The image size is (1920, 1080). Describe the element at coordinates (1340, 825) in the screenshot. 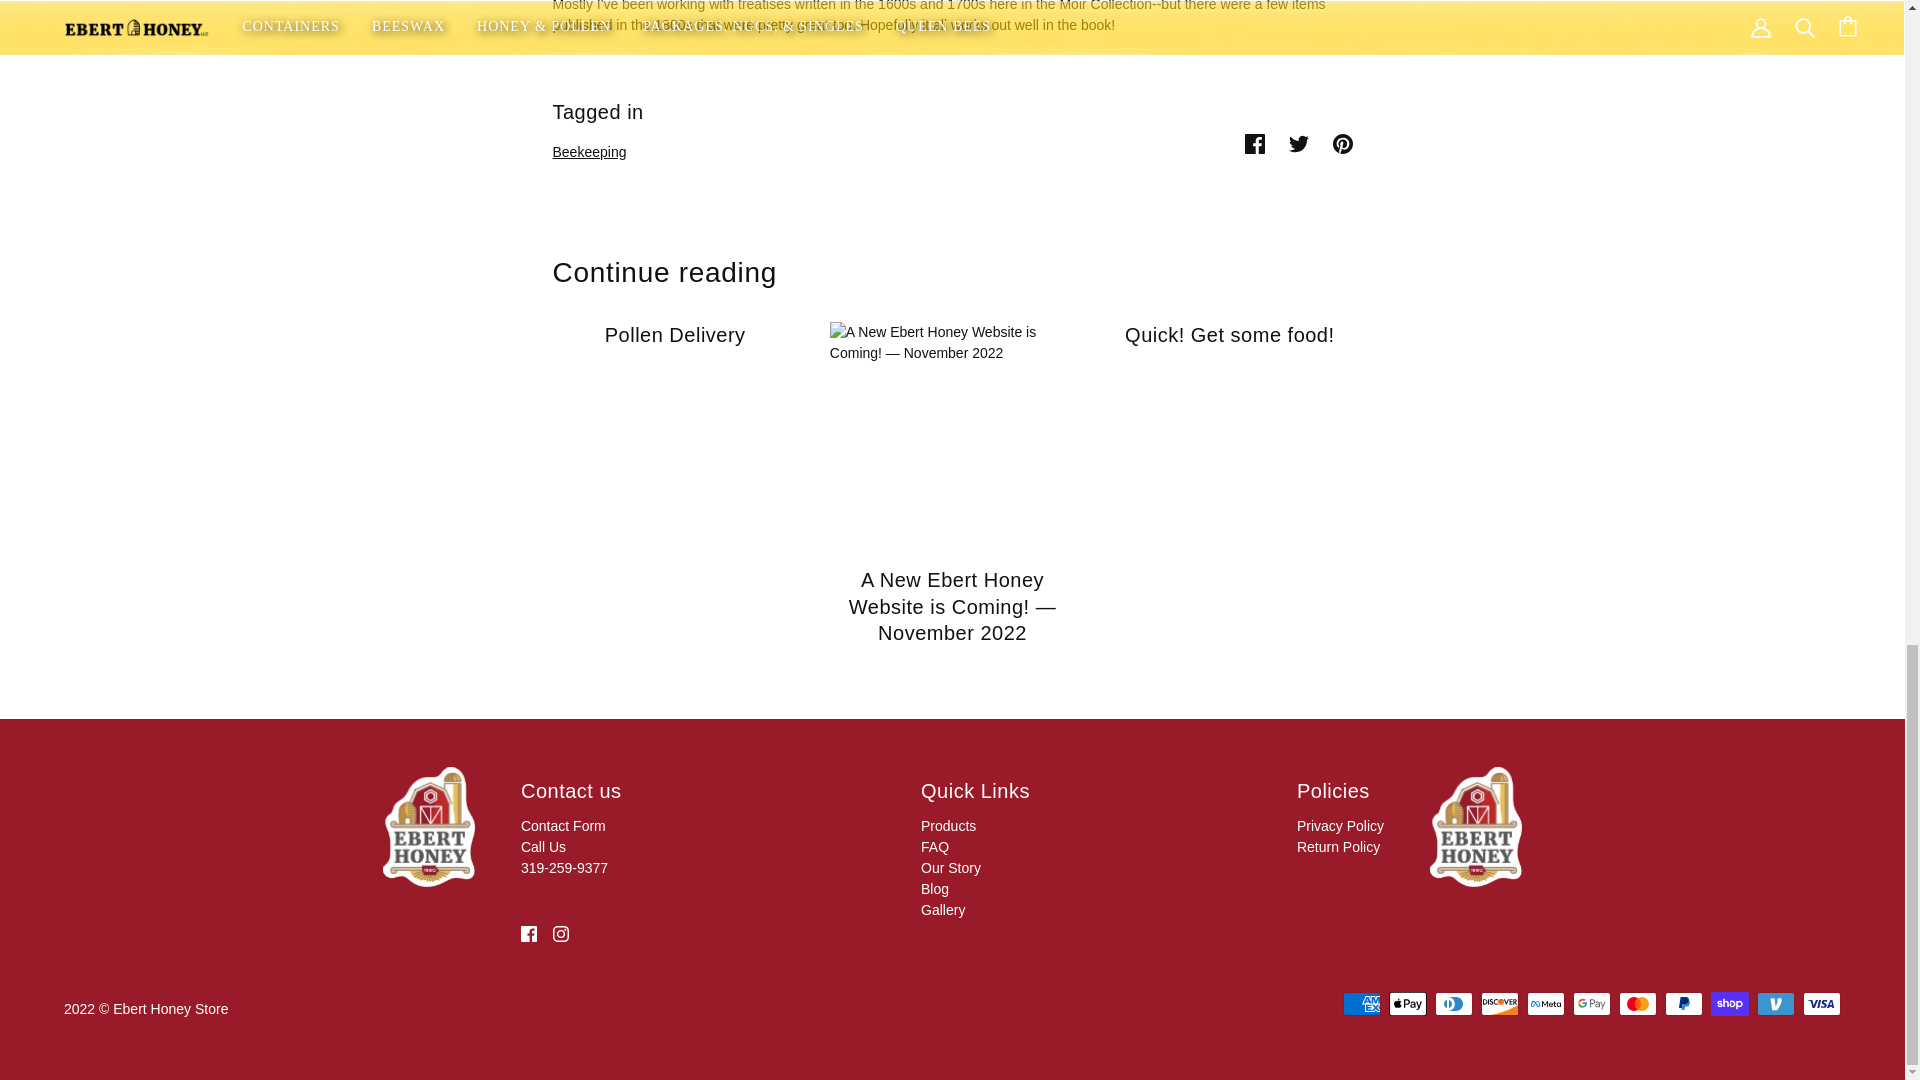

I see `Privacy Policy` at that location.